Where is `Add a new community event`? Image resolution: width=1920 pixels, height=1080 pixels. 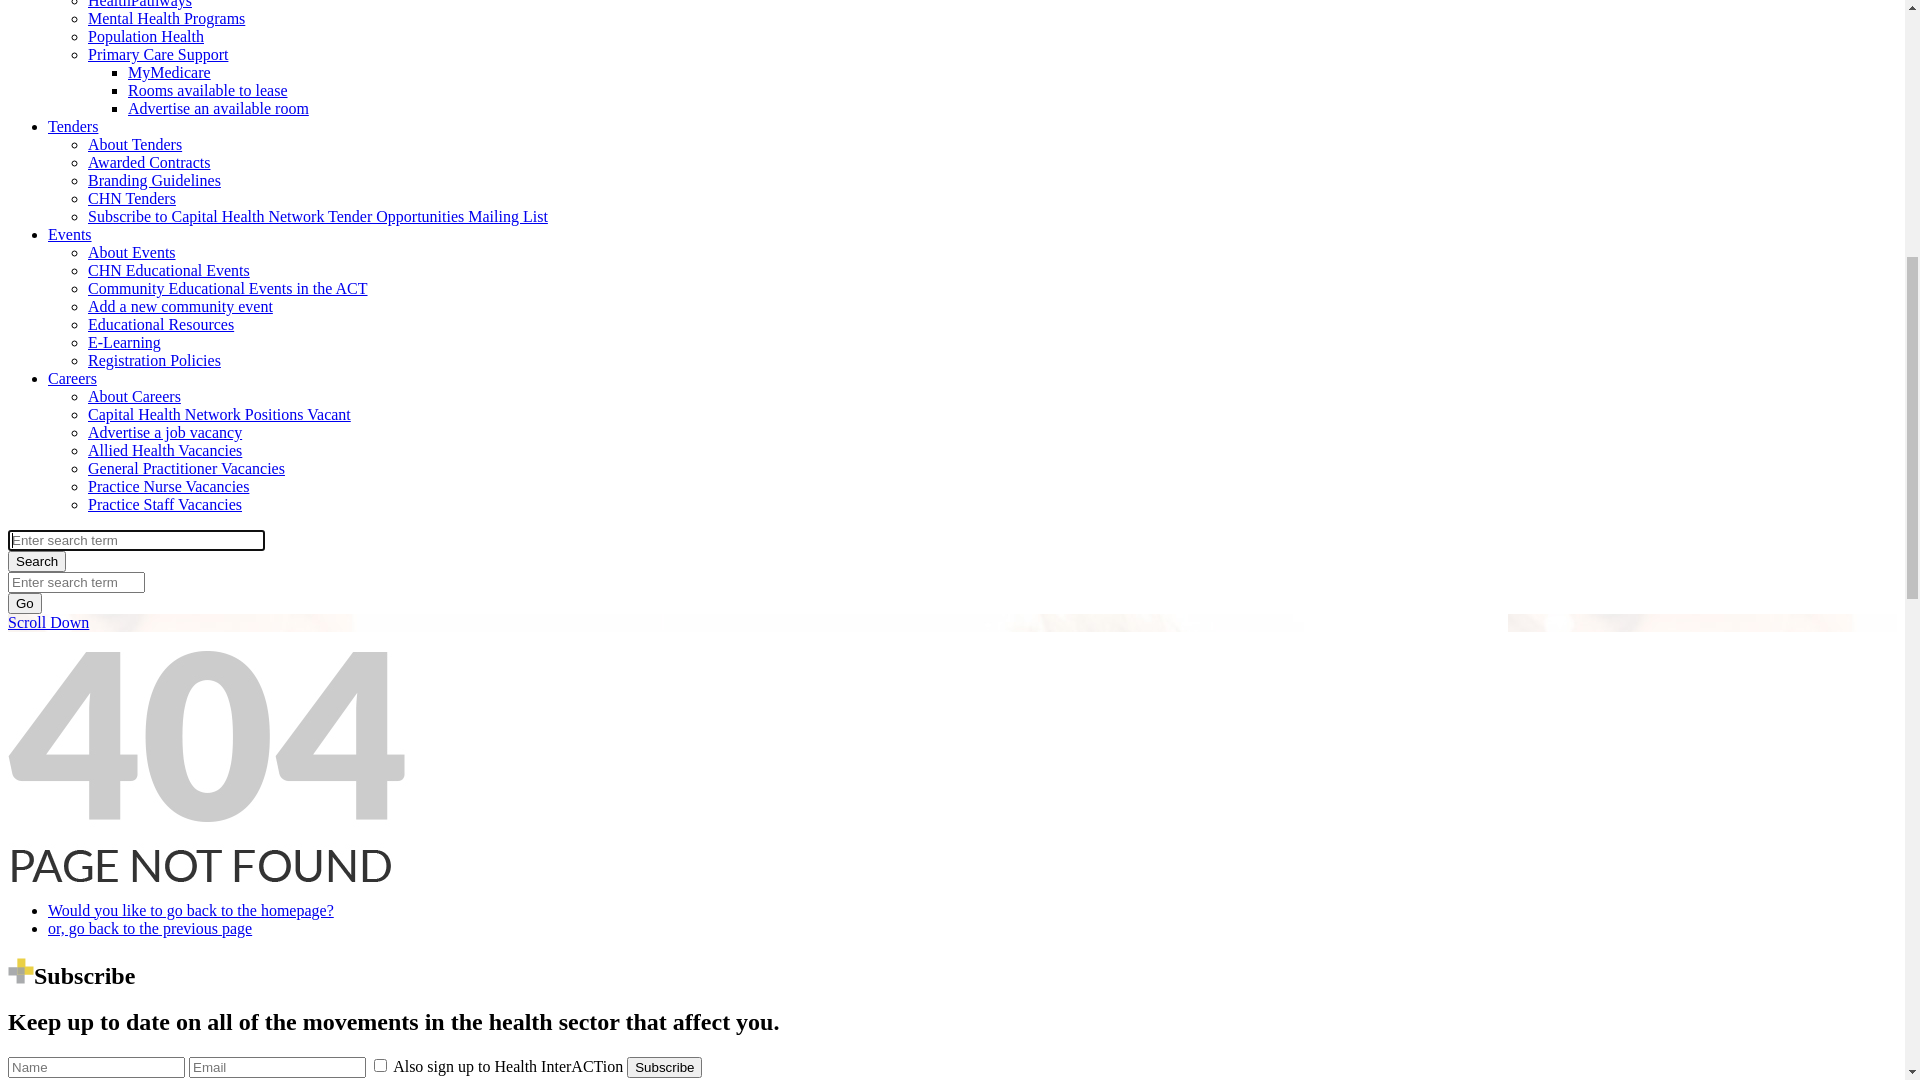
Add a new community event is located at coordinates (180, 1070).